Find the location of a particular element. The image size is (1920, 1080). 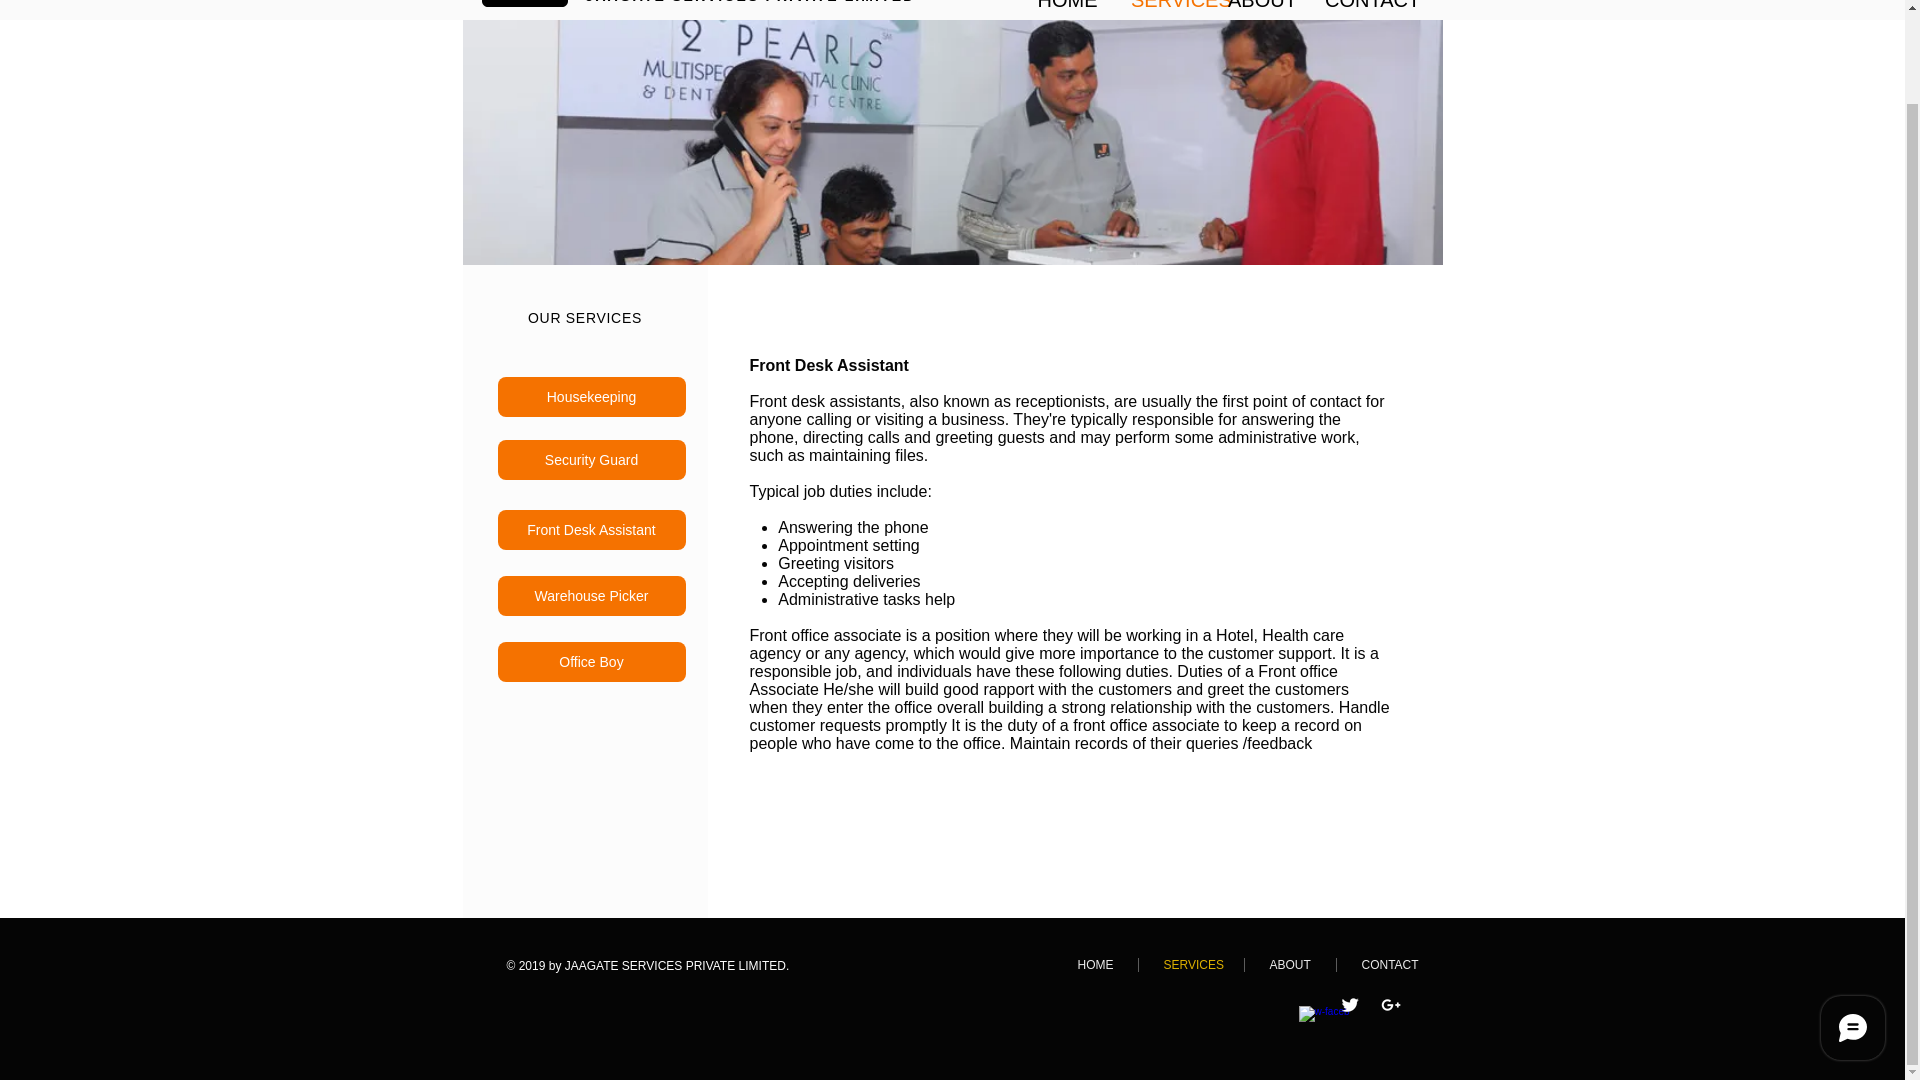

Front Desk Assistant is located at coordinates (591, 529).